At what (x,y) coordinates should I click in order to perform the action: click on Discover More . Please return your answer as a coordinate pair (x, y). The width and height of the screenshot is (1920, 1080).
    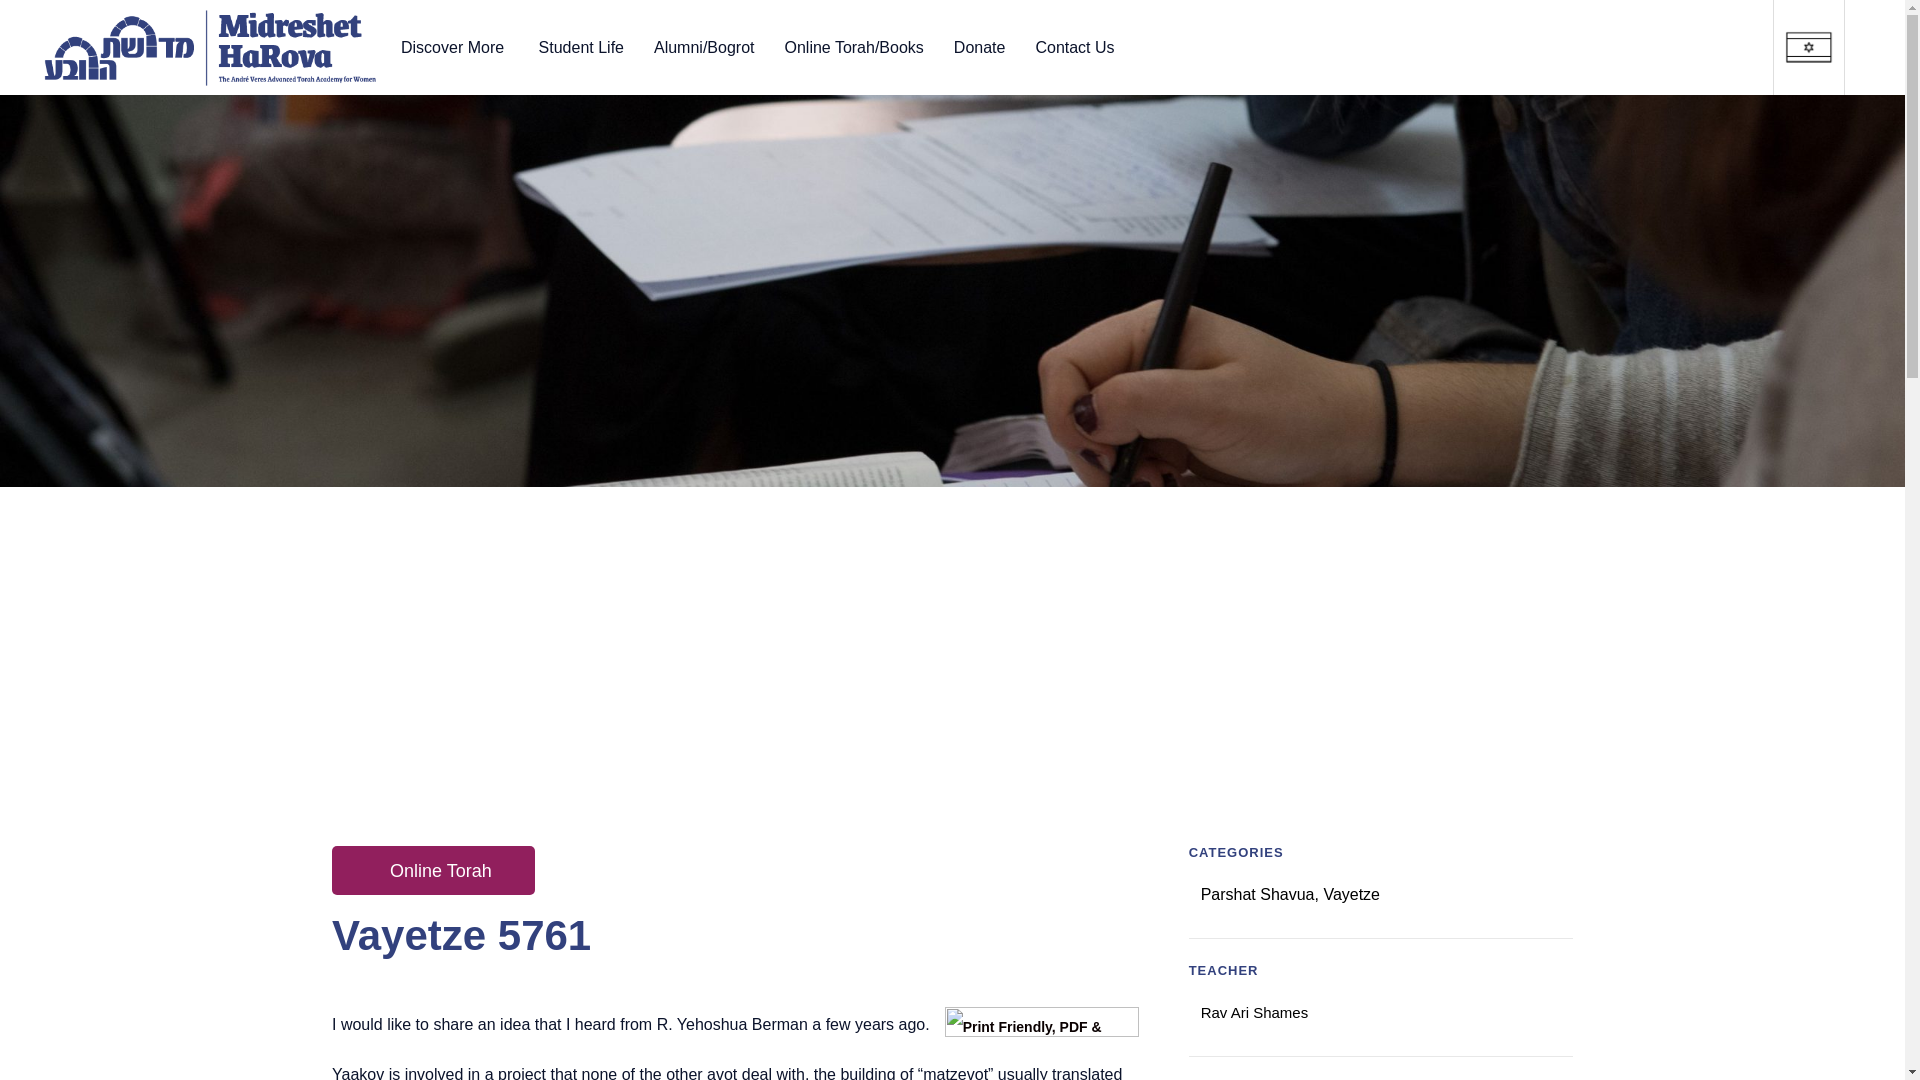
    Looking at the image, I should click on (454, 46).